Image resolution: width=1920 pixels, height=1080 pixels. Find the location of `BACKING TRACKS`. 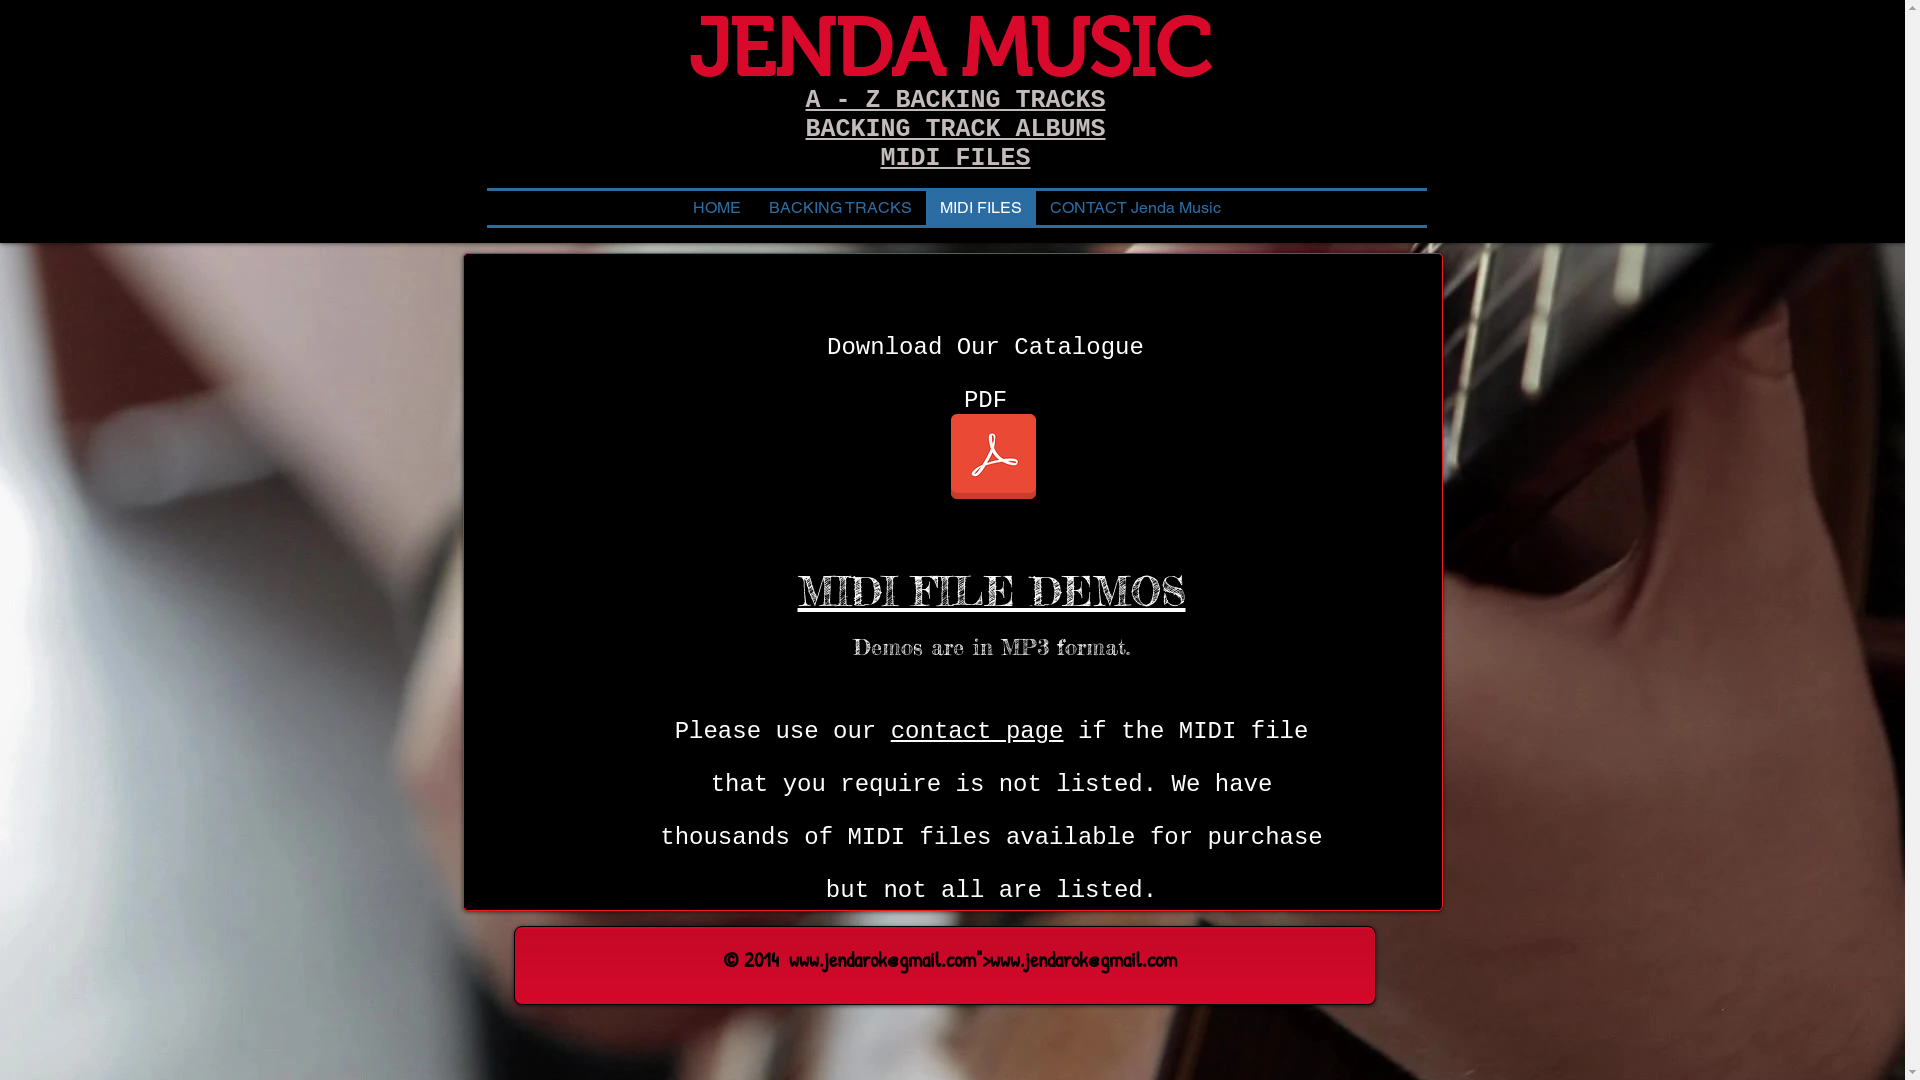

BACKING TRACKS is located at coordinates (840, 208).